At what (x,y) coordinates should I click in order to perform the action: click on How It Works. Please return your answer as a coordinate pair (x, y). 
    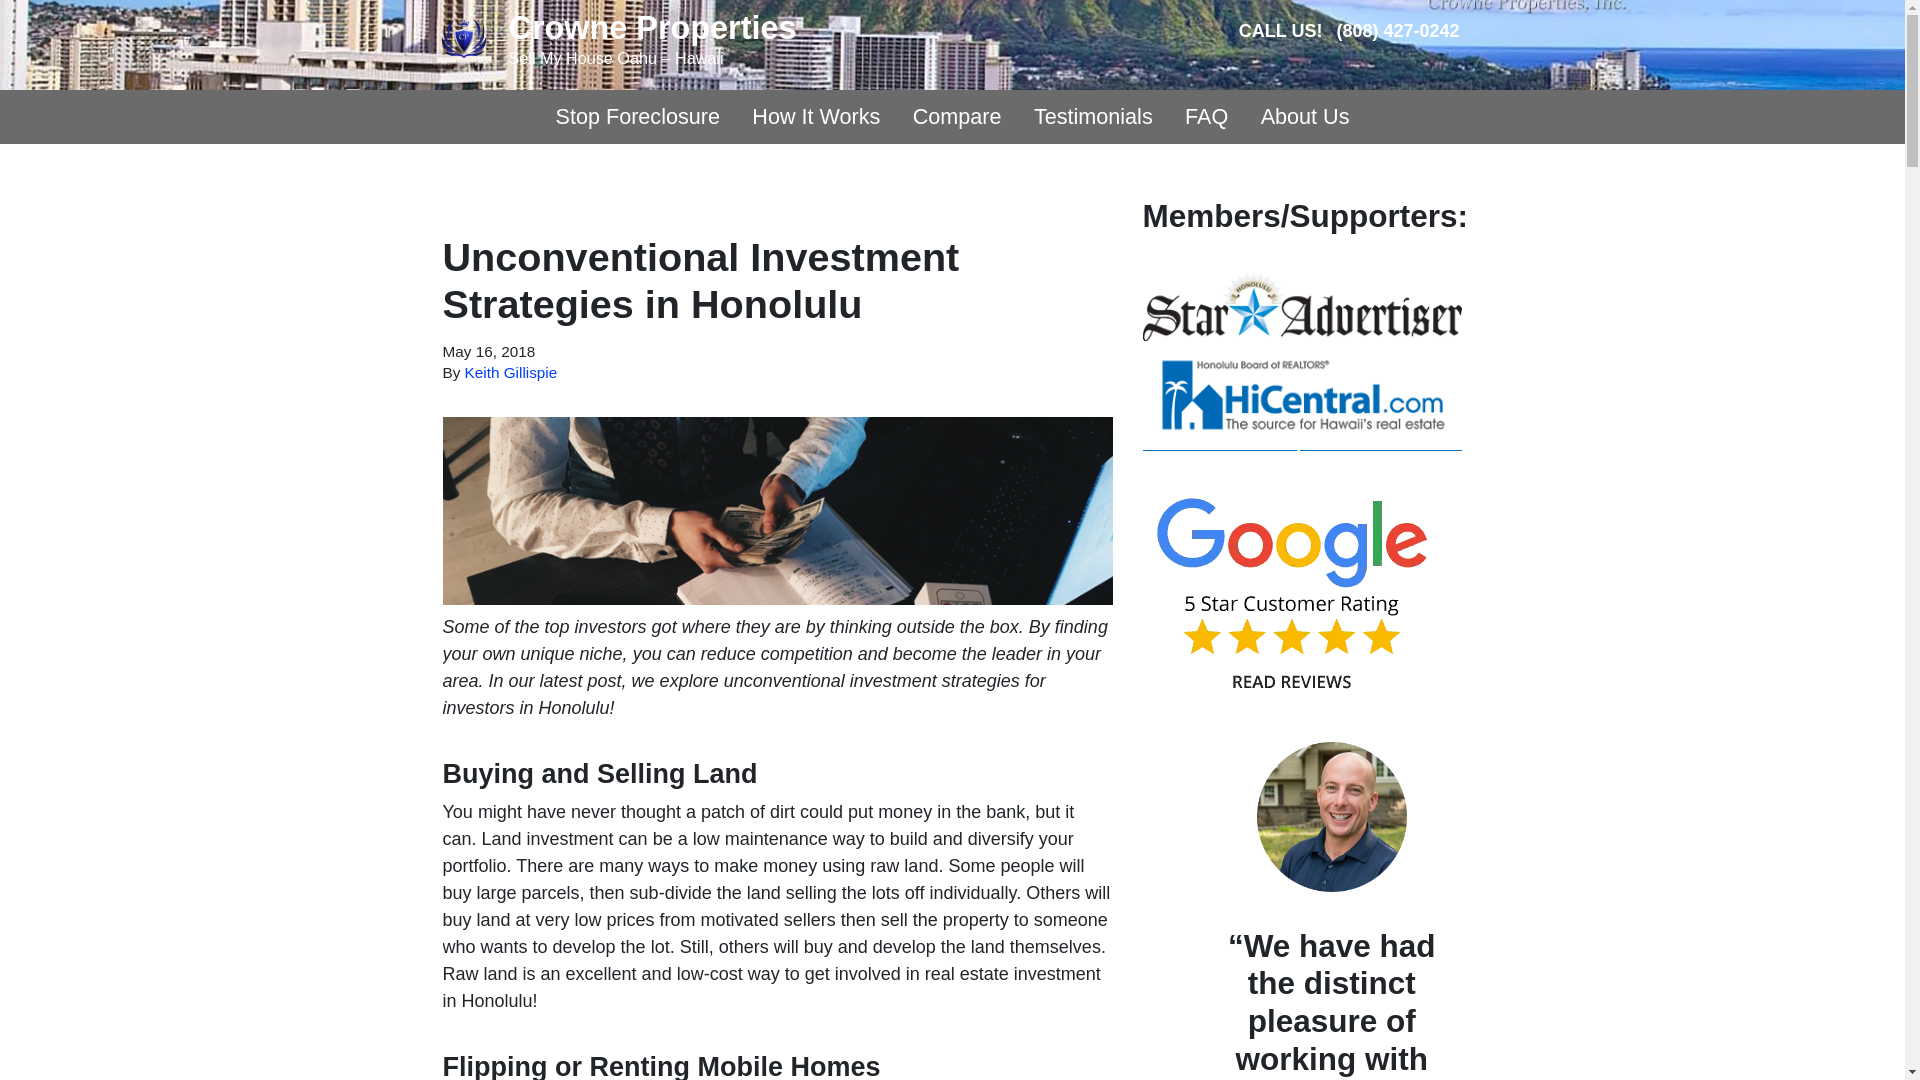
    Looking at the image, I should click on (816, 116).